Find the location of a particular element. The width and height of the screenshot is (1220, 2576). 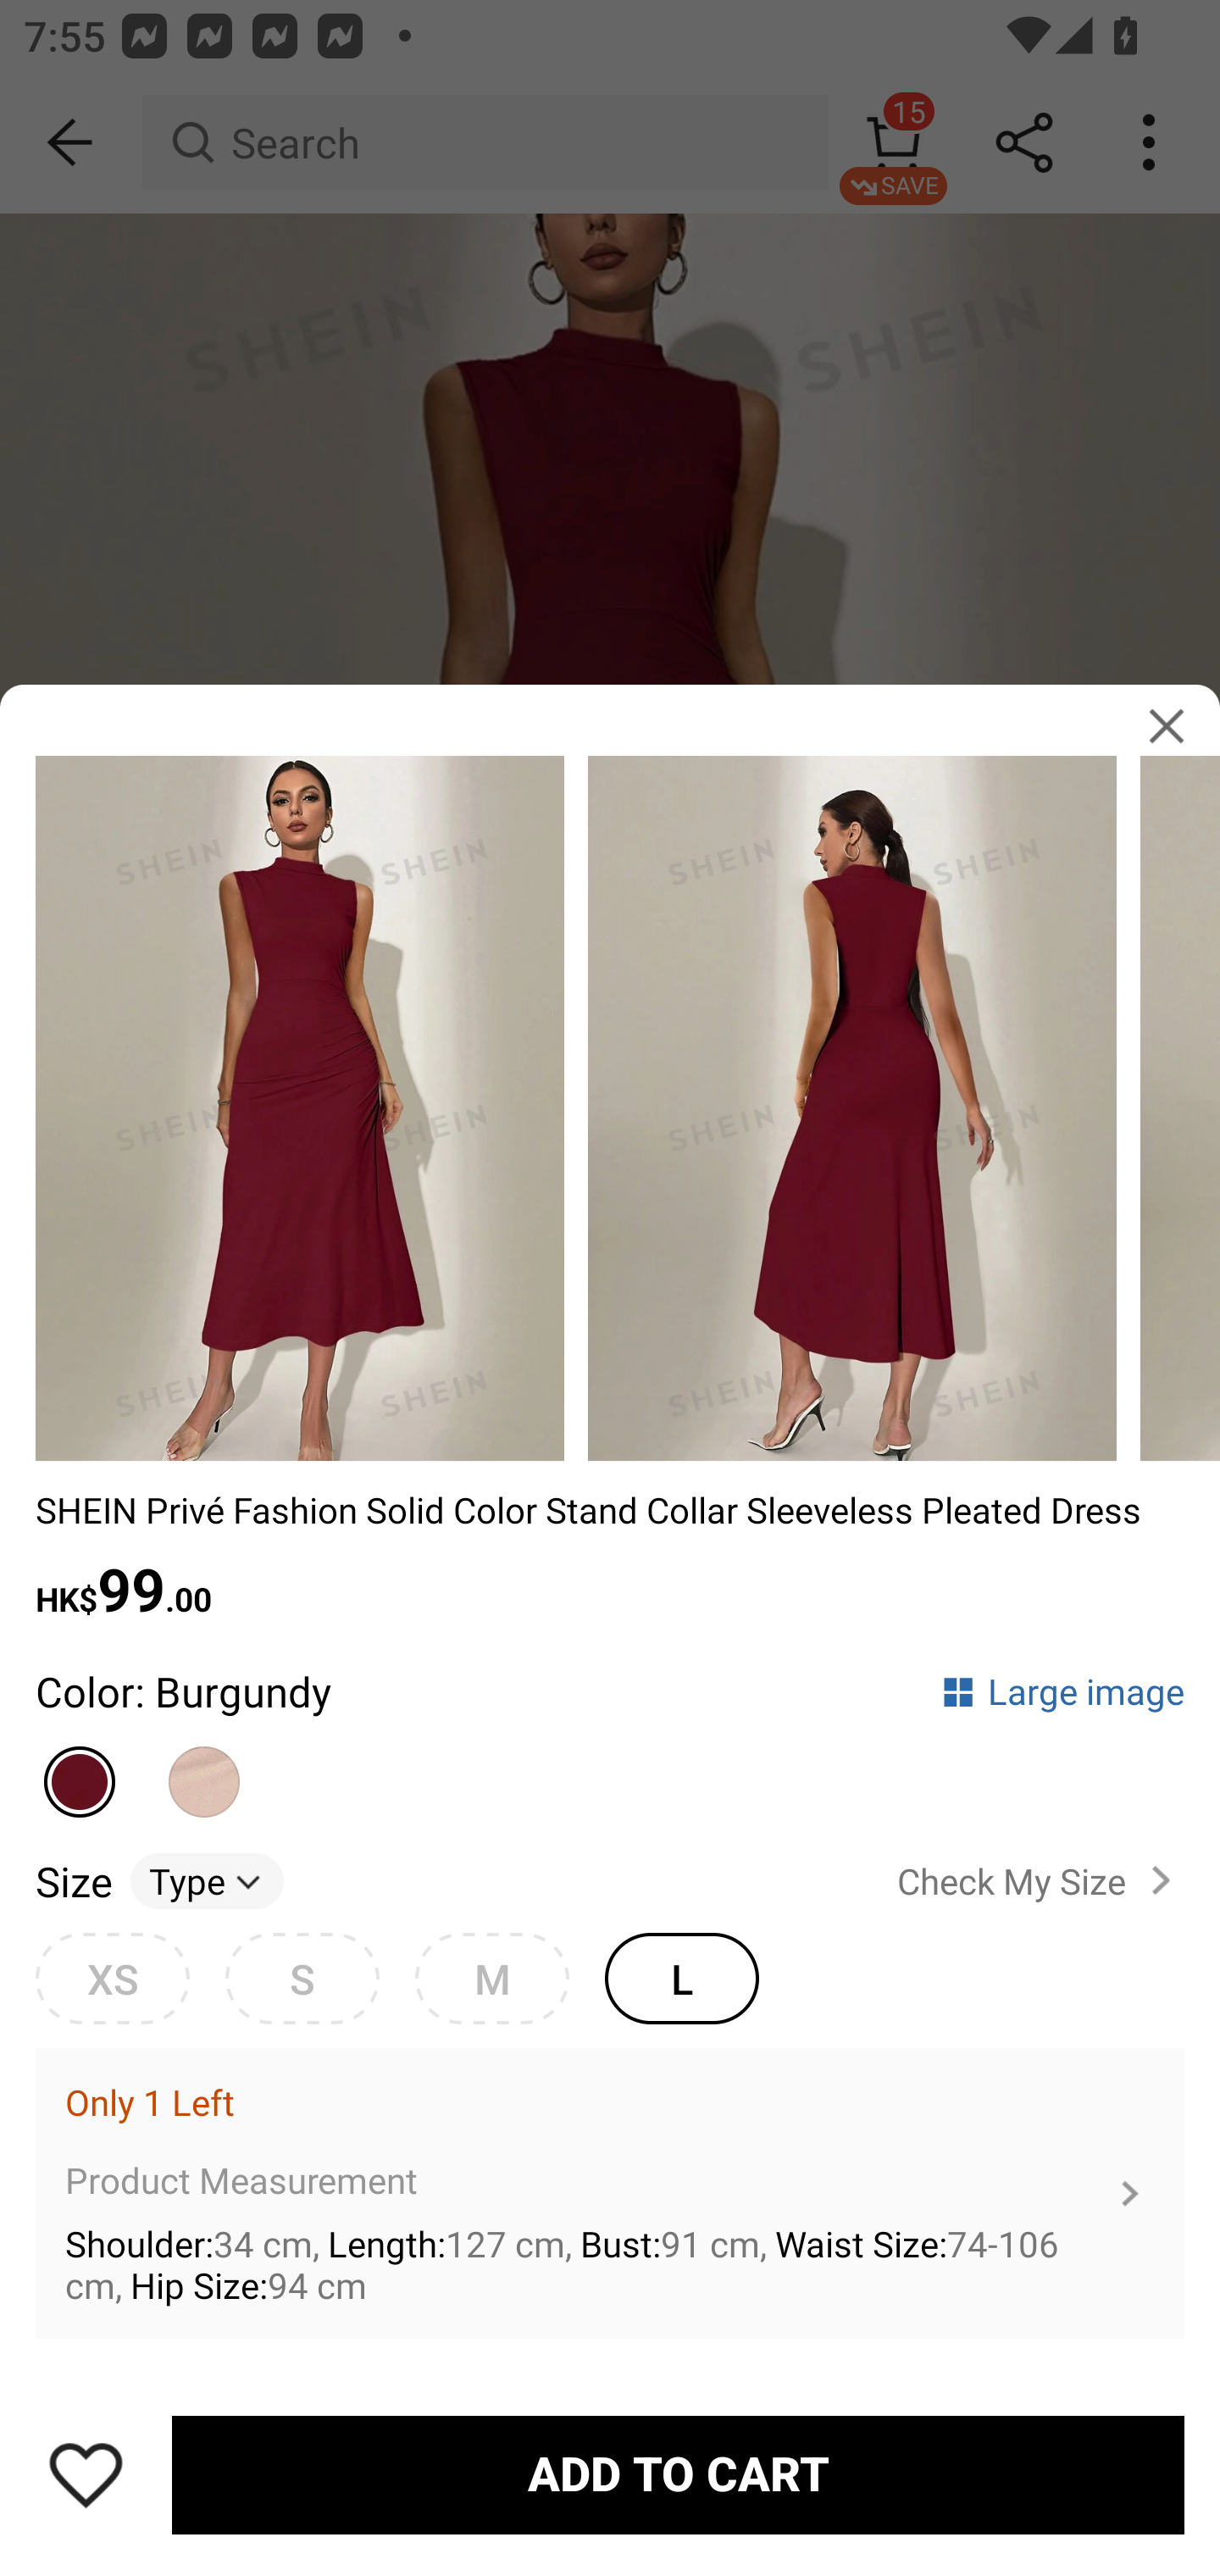

Type is located at coordinates (207, 1879).